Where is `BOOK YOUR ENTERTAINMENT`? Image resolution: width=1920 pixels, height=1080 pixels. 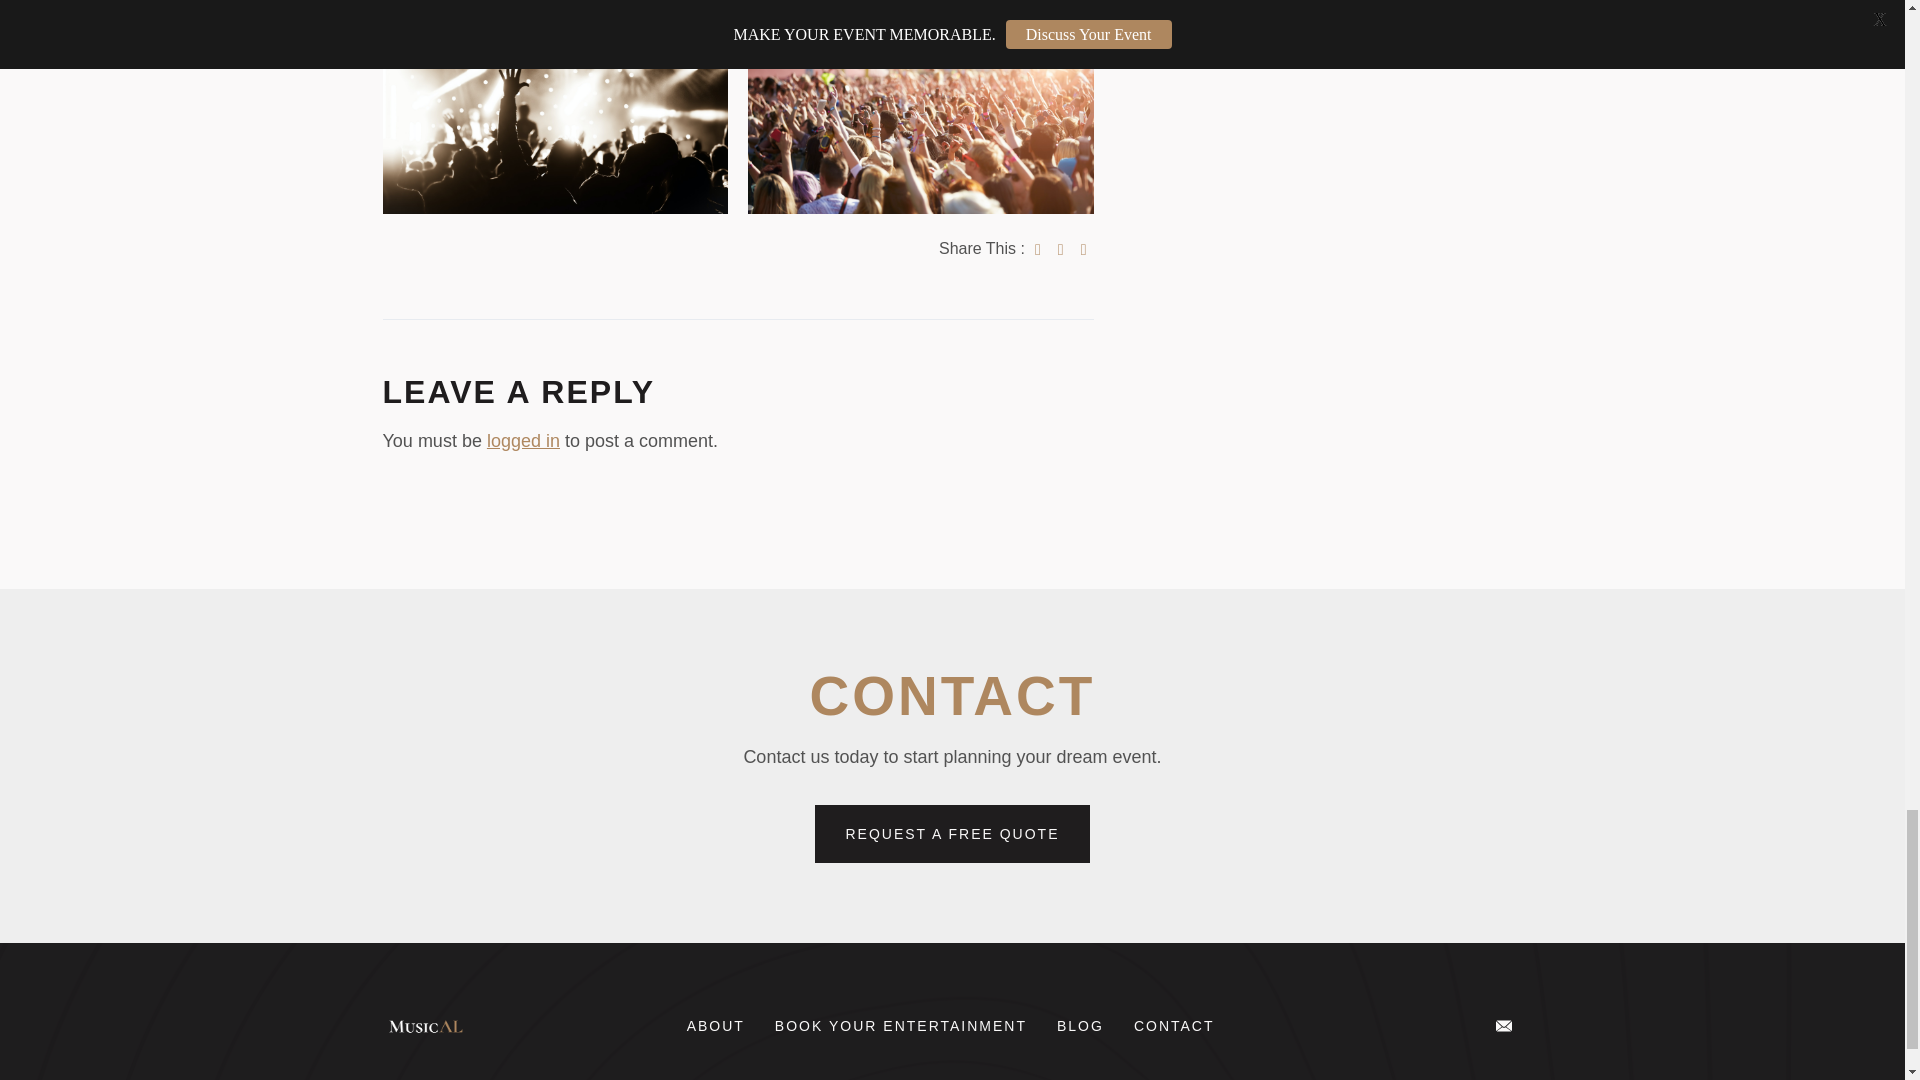
BOOK YOUR ENTERTAINMENT is located at coordinates (901, 1026).